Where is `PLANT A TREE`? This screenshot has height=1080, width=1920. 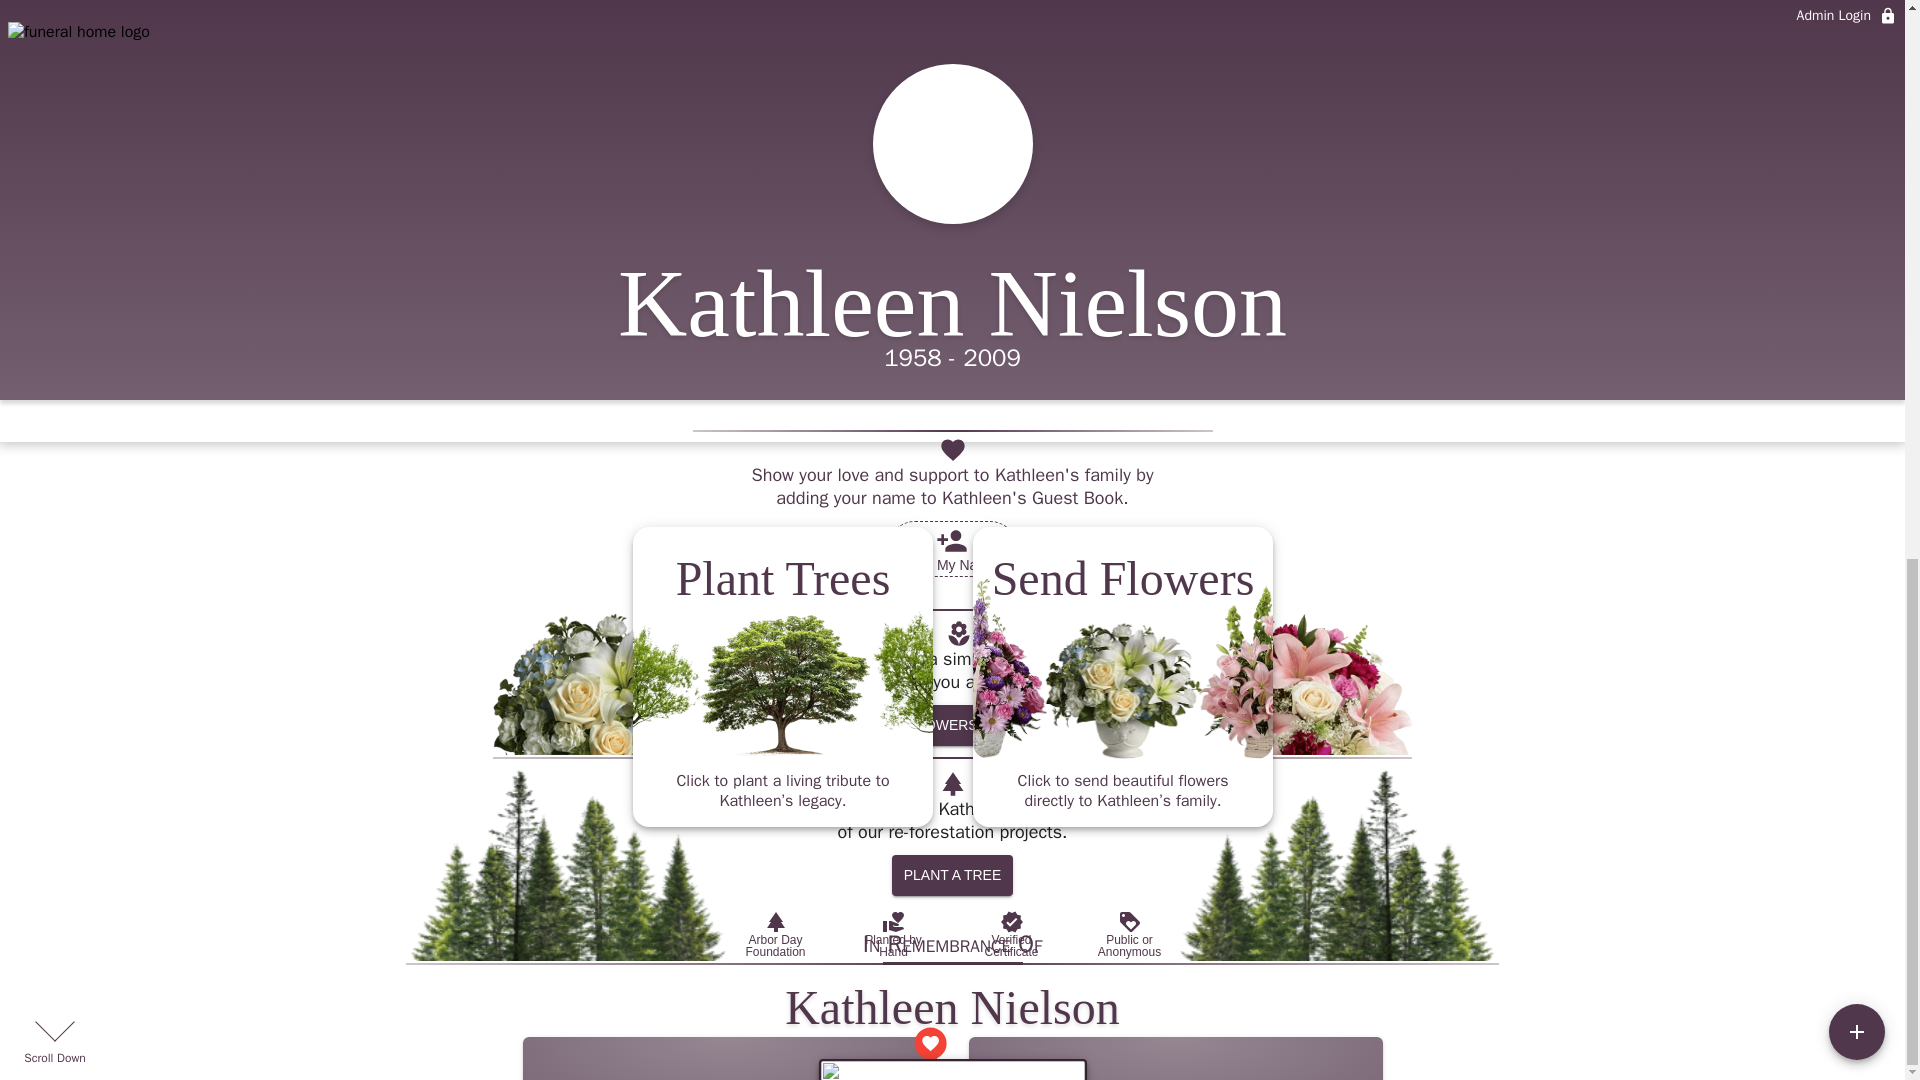
PLANT A TREE is located at coordinates (952, 876).